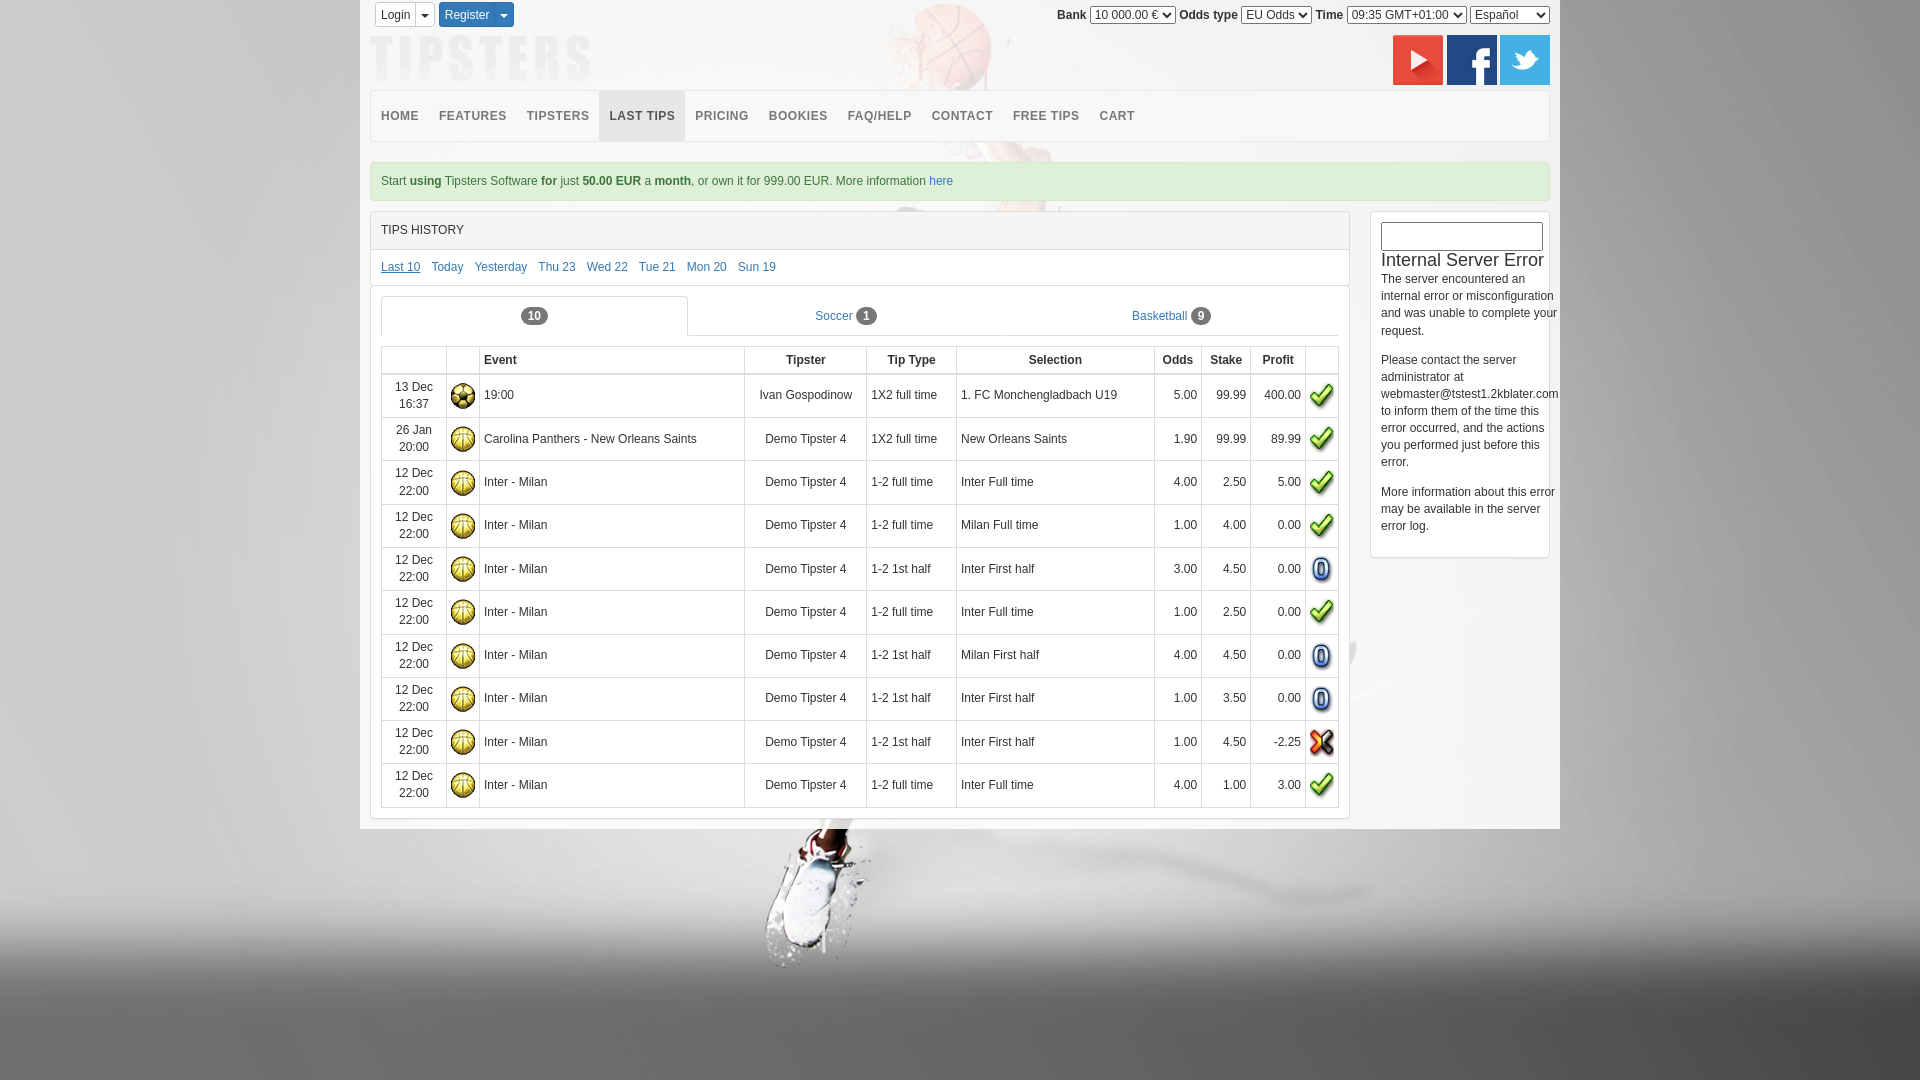 The height and width of the screenshot is (1080, 1920). I want to click on CONTACT, so click(962, 116).